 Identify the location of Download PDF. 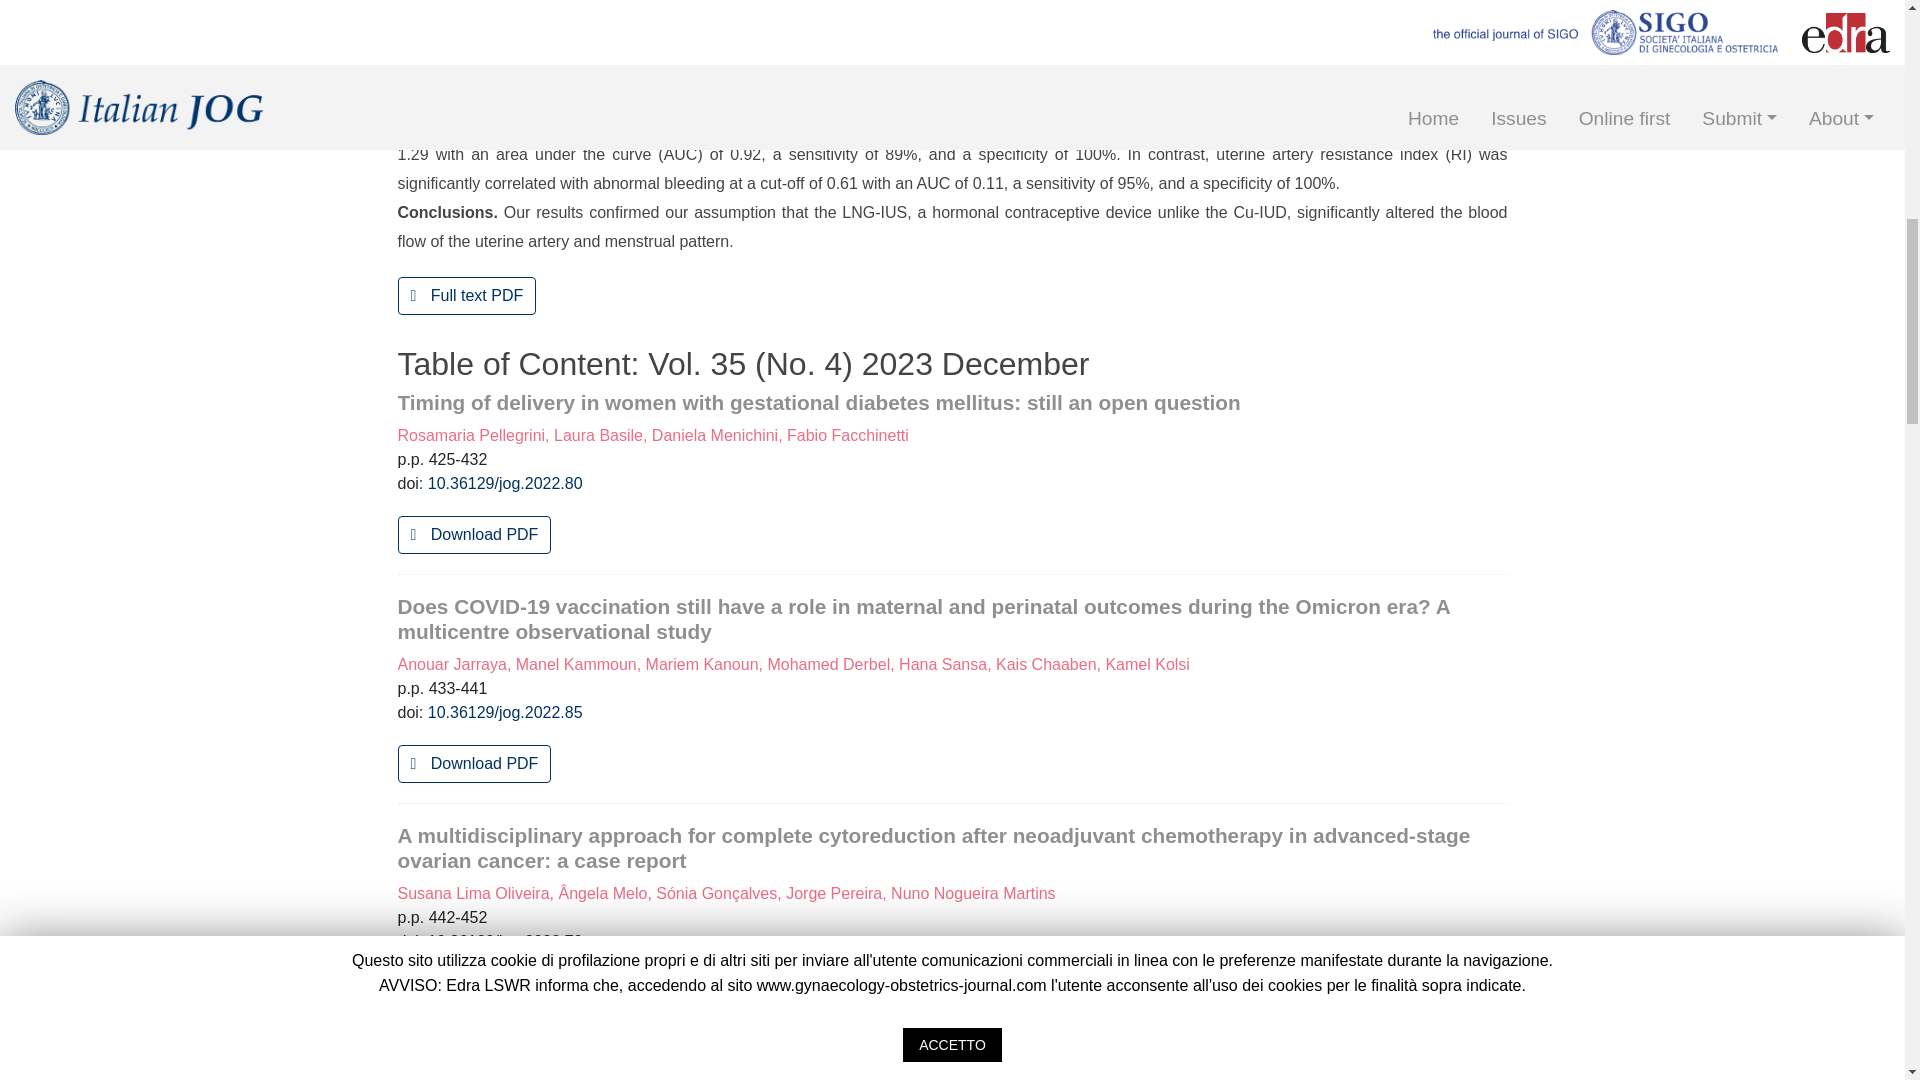
(474, 535).